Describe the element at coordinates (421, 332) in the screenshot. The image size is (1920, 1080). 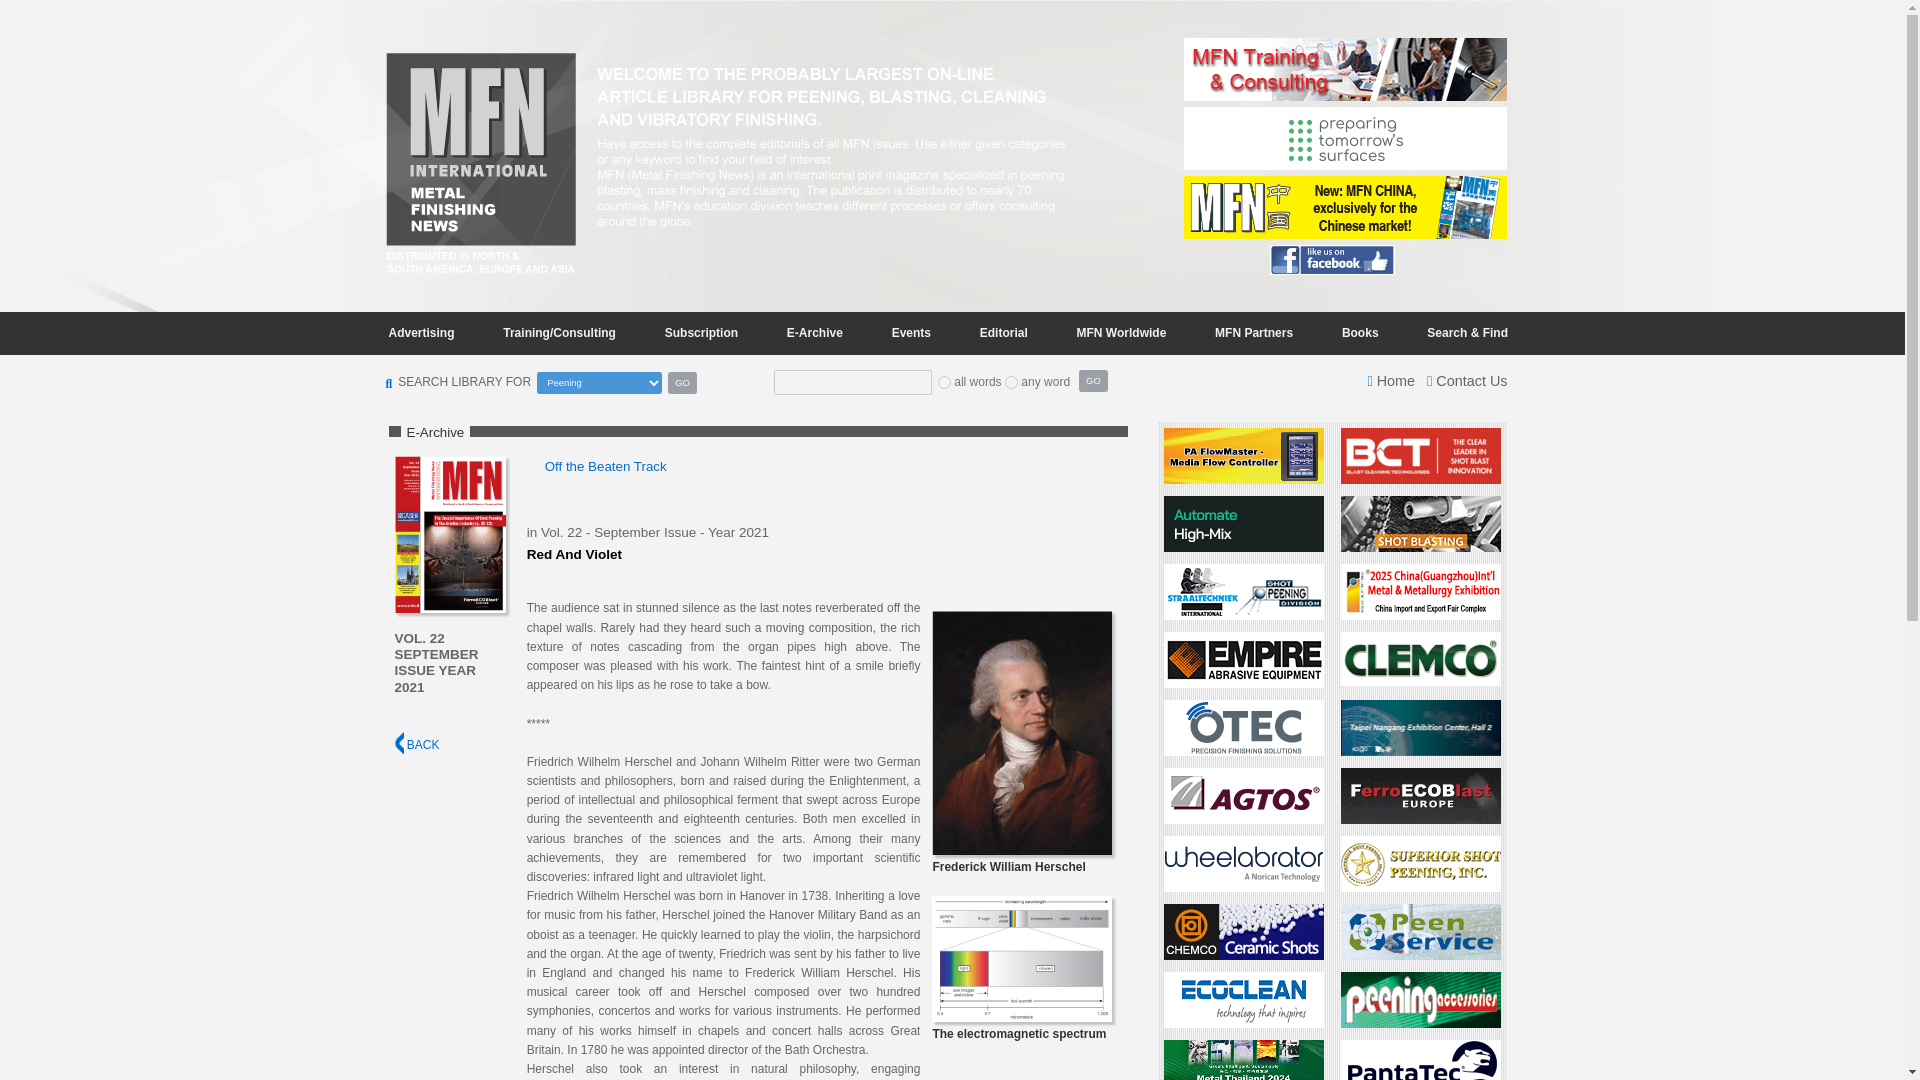
I see `Advertising` at that location.